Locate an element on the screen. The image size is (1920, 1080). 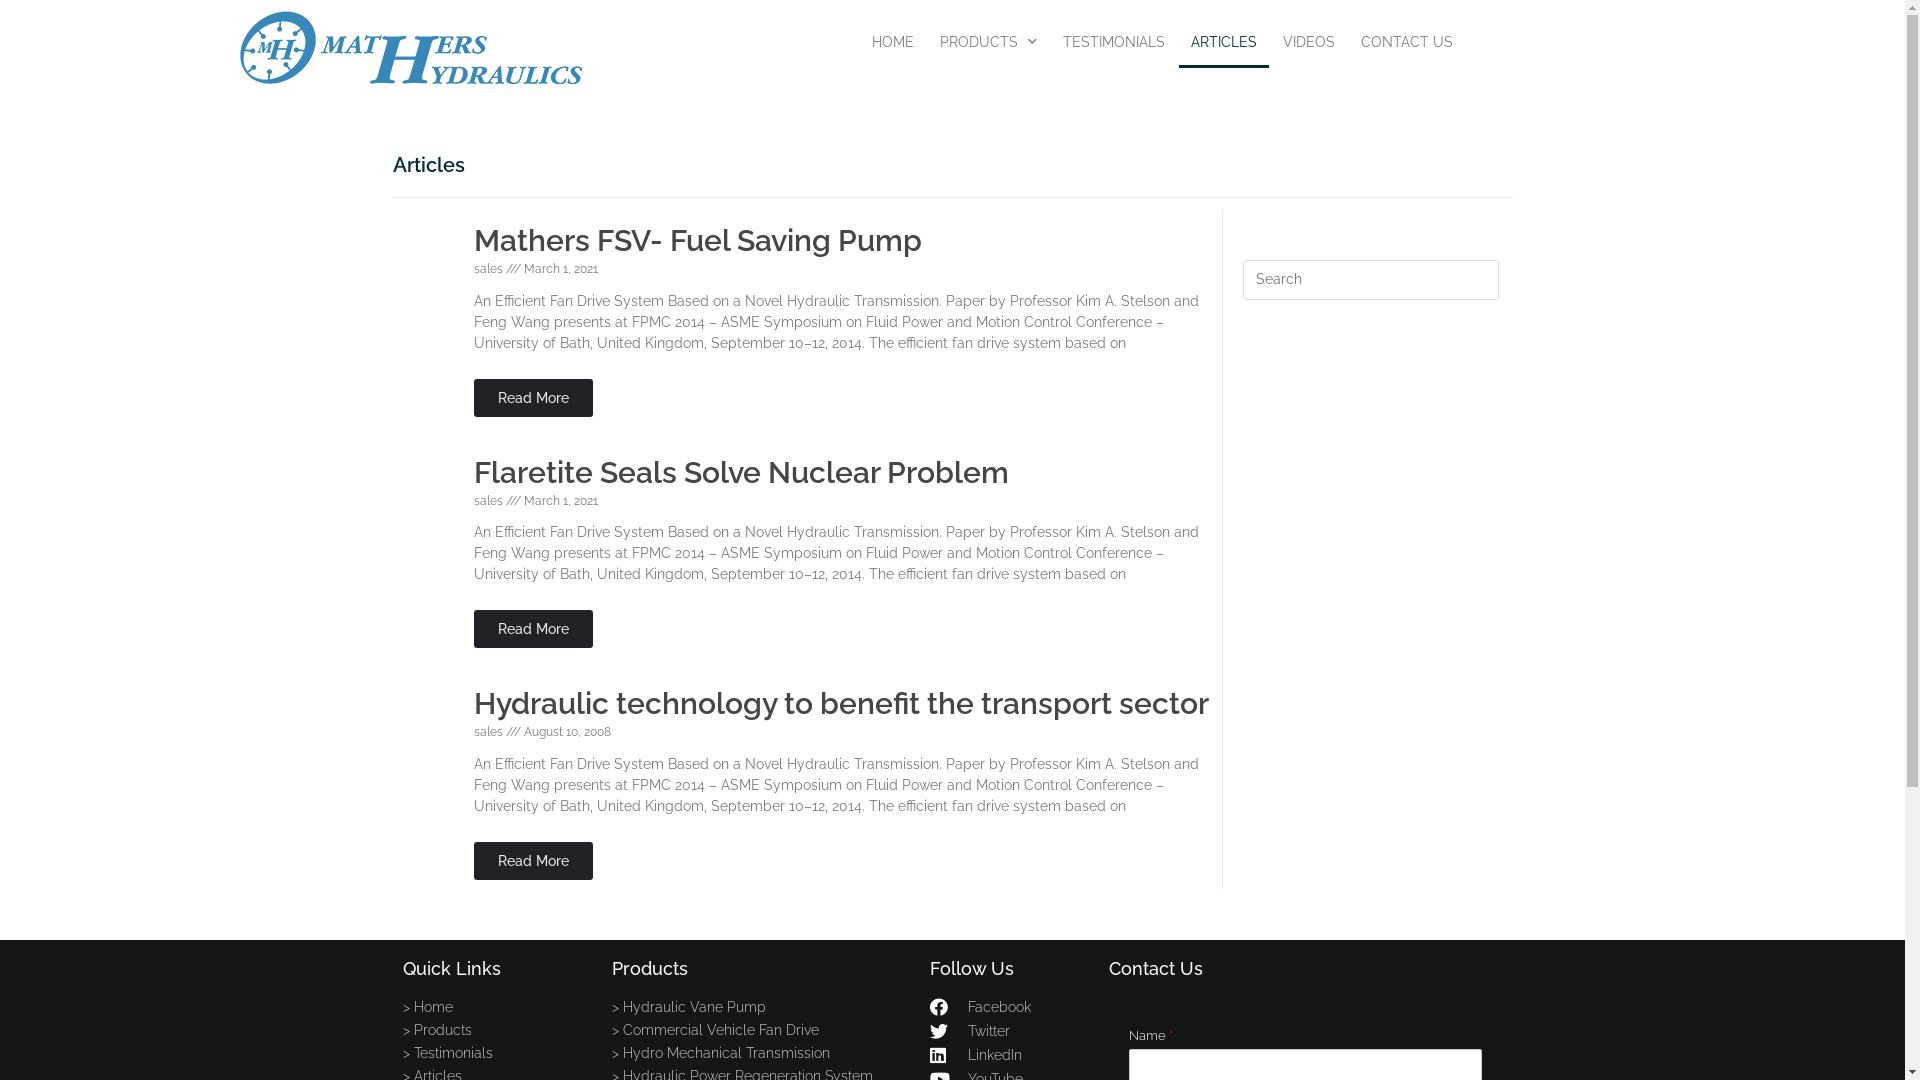
> Hydraulic Vane Pump is located at coordinates (762, 1007).